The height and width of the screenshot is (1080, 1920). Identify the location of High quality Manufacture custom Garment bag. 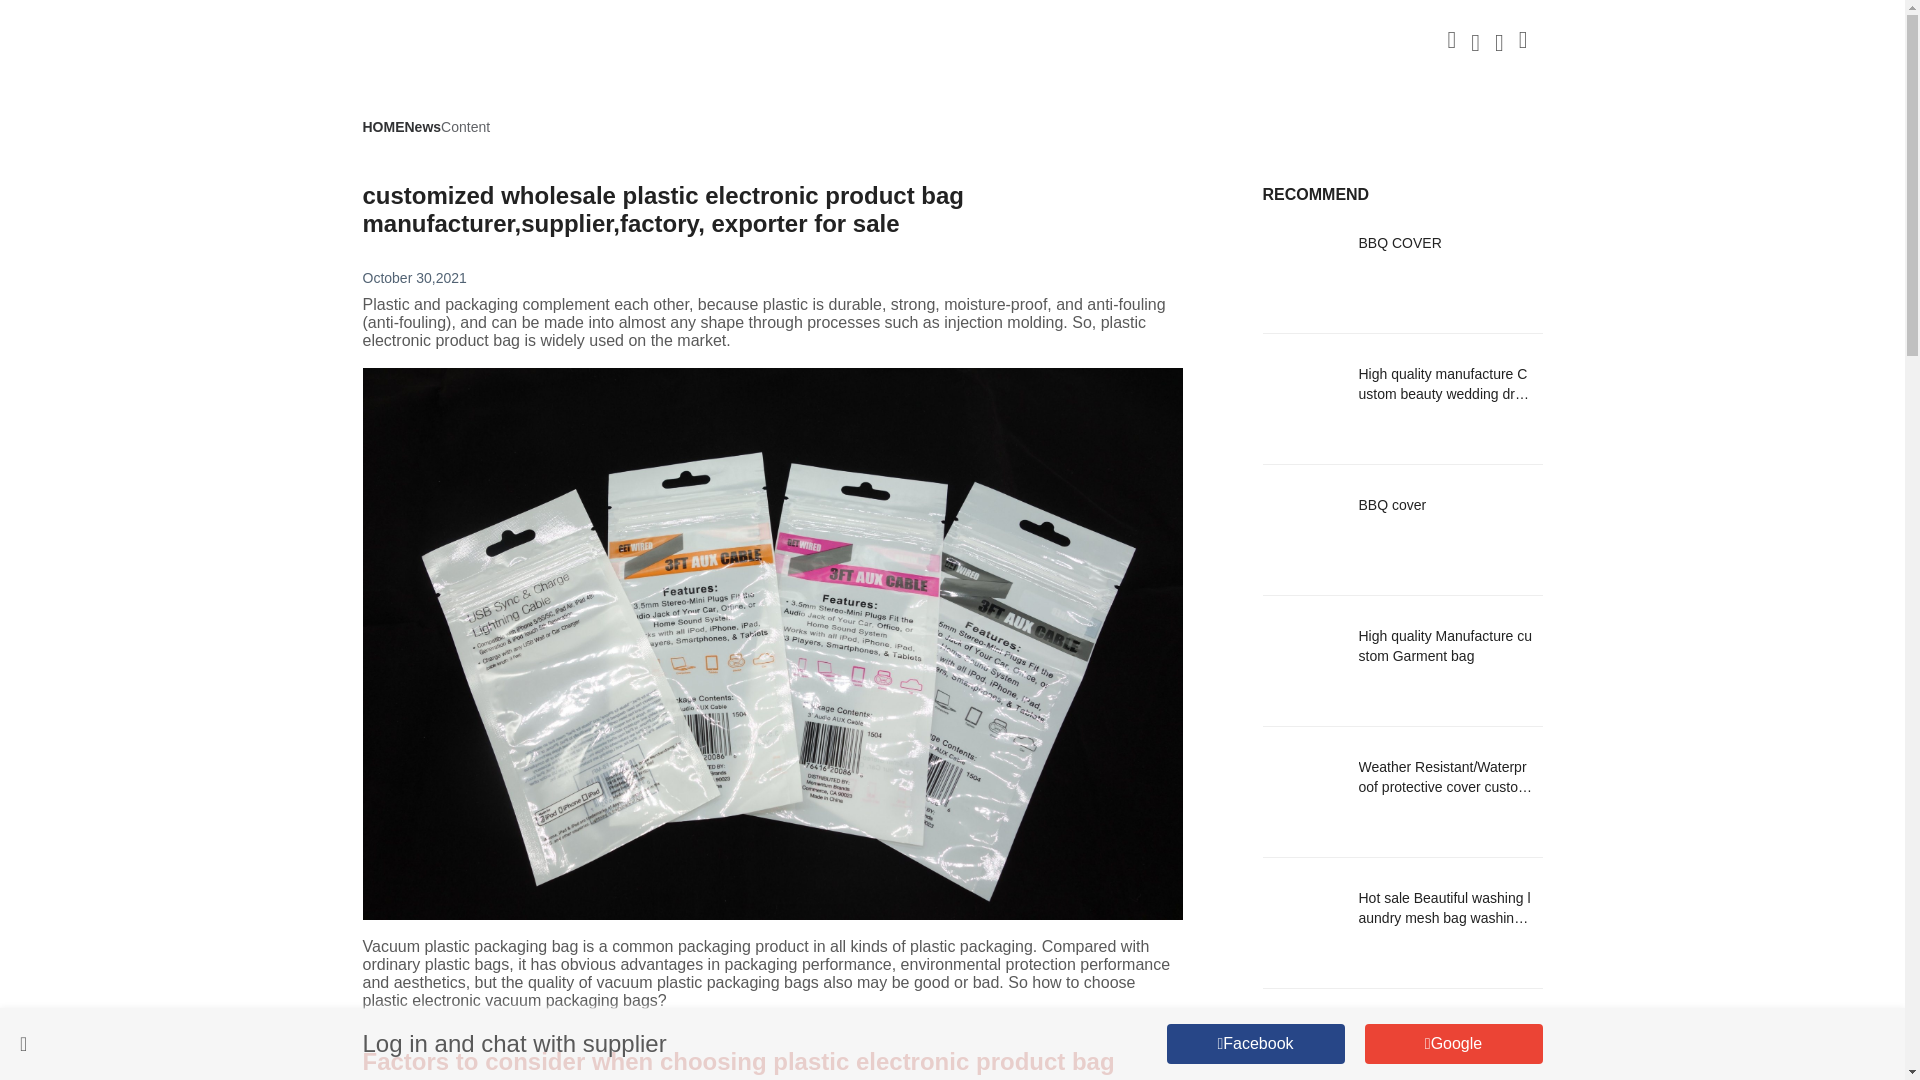
(1444, 646).